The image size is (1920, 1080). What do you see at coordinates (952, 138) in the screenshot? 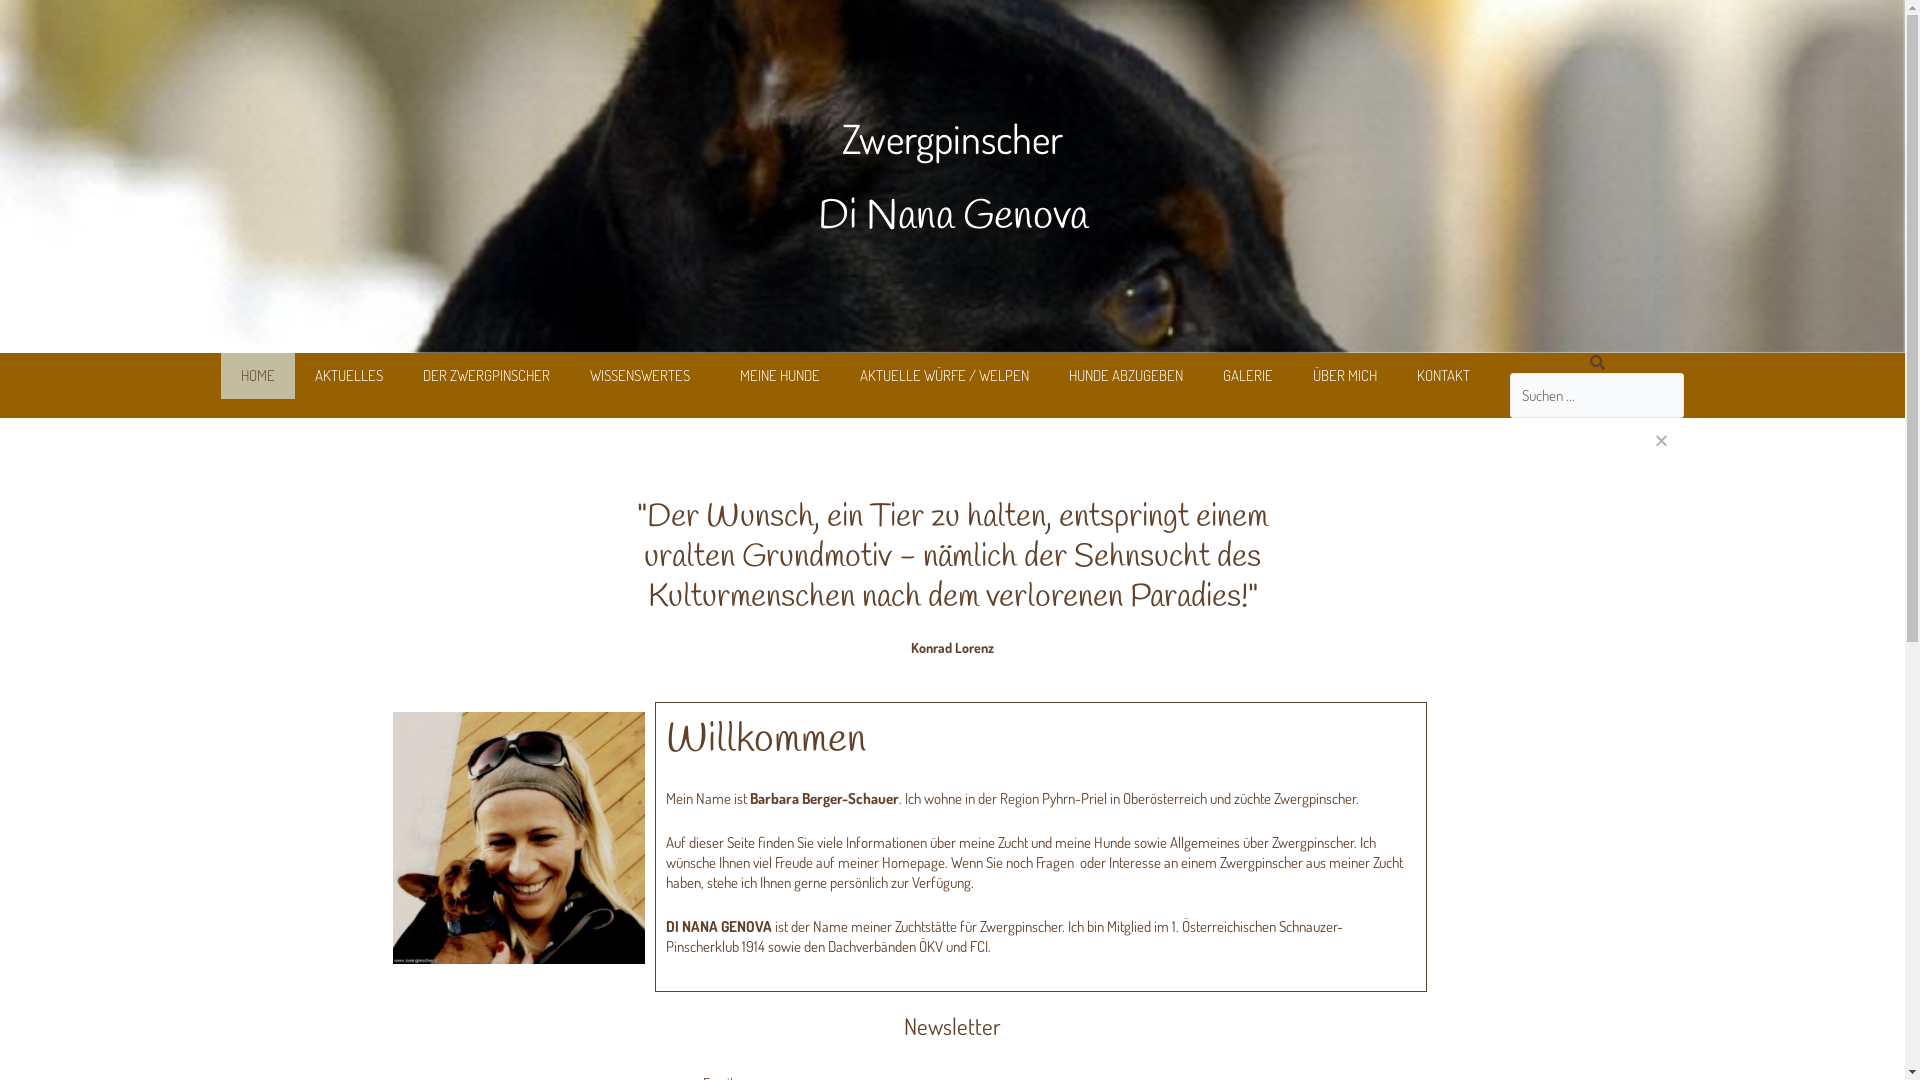
I see `Zwergpinscher` at bounding box center [952, 138].